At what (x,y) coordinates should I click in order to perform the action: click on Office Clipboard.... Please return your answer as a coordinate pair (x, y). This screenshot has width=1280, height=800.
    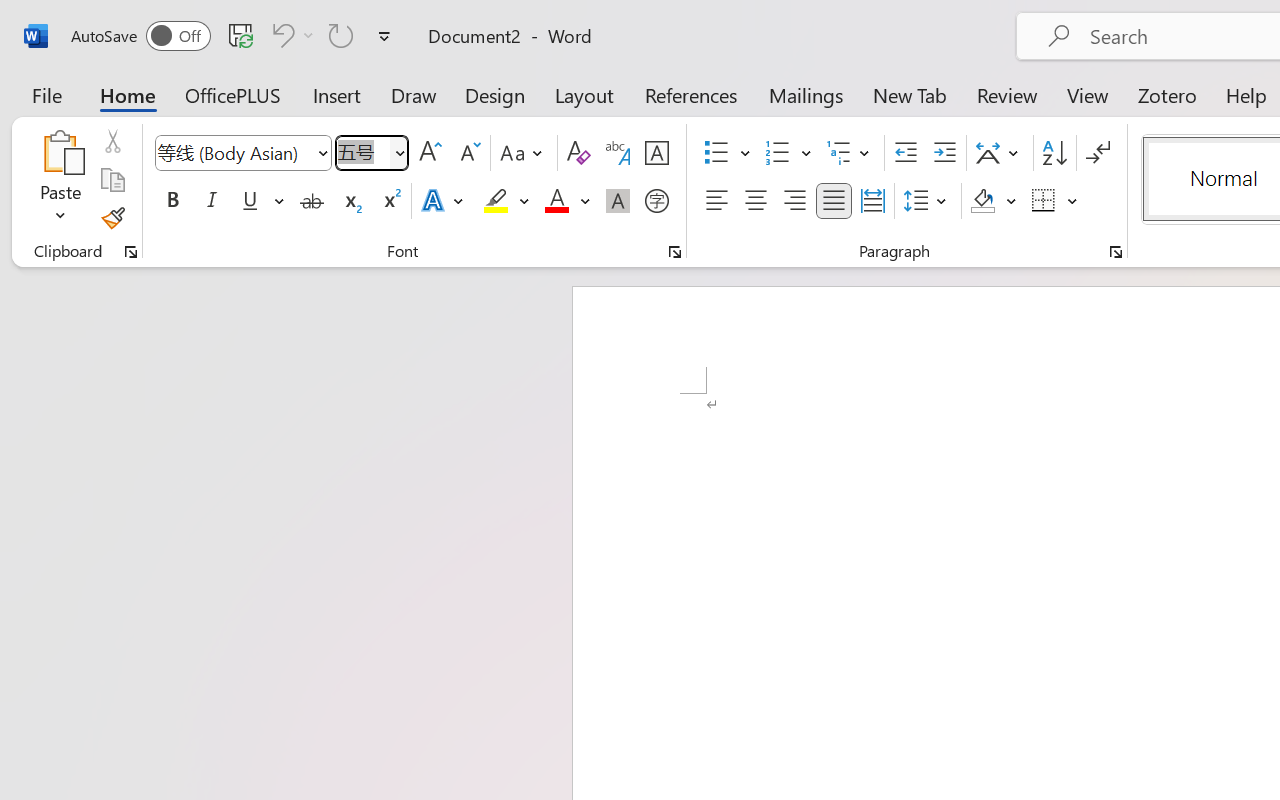
    Looking at the image, I should click on (131, 252).